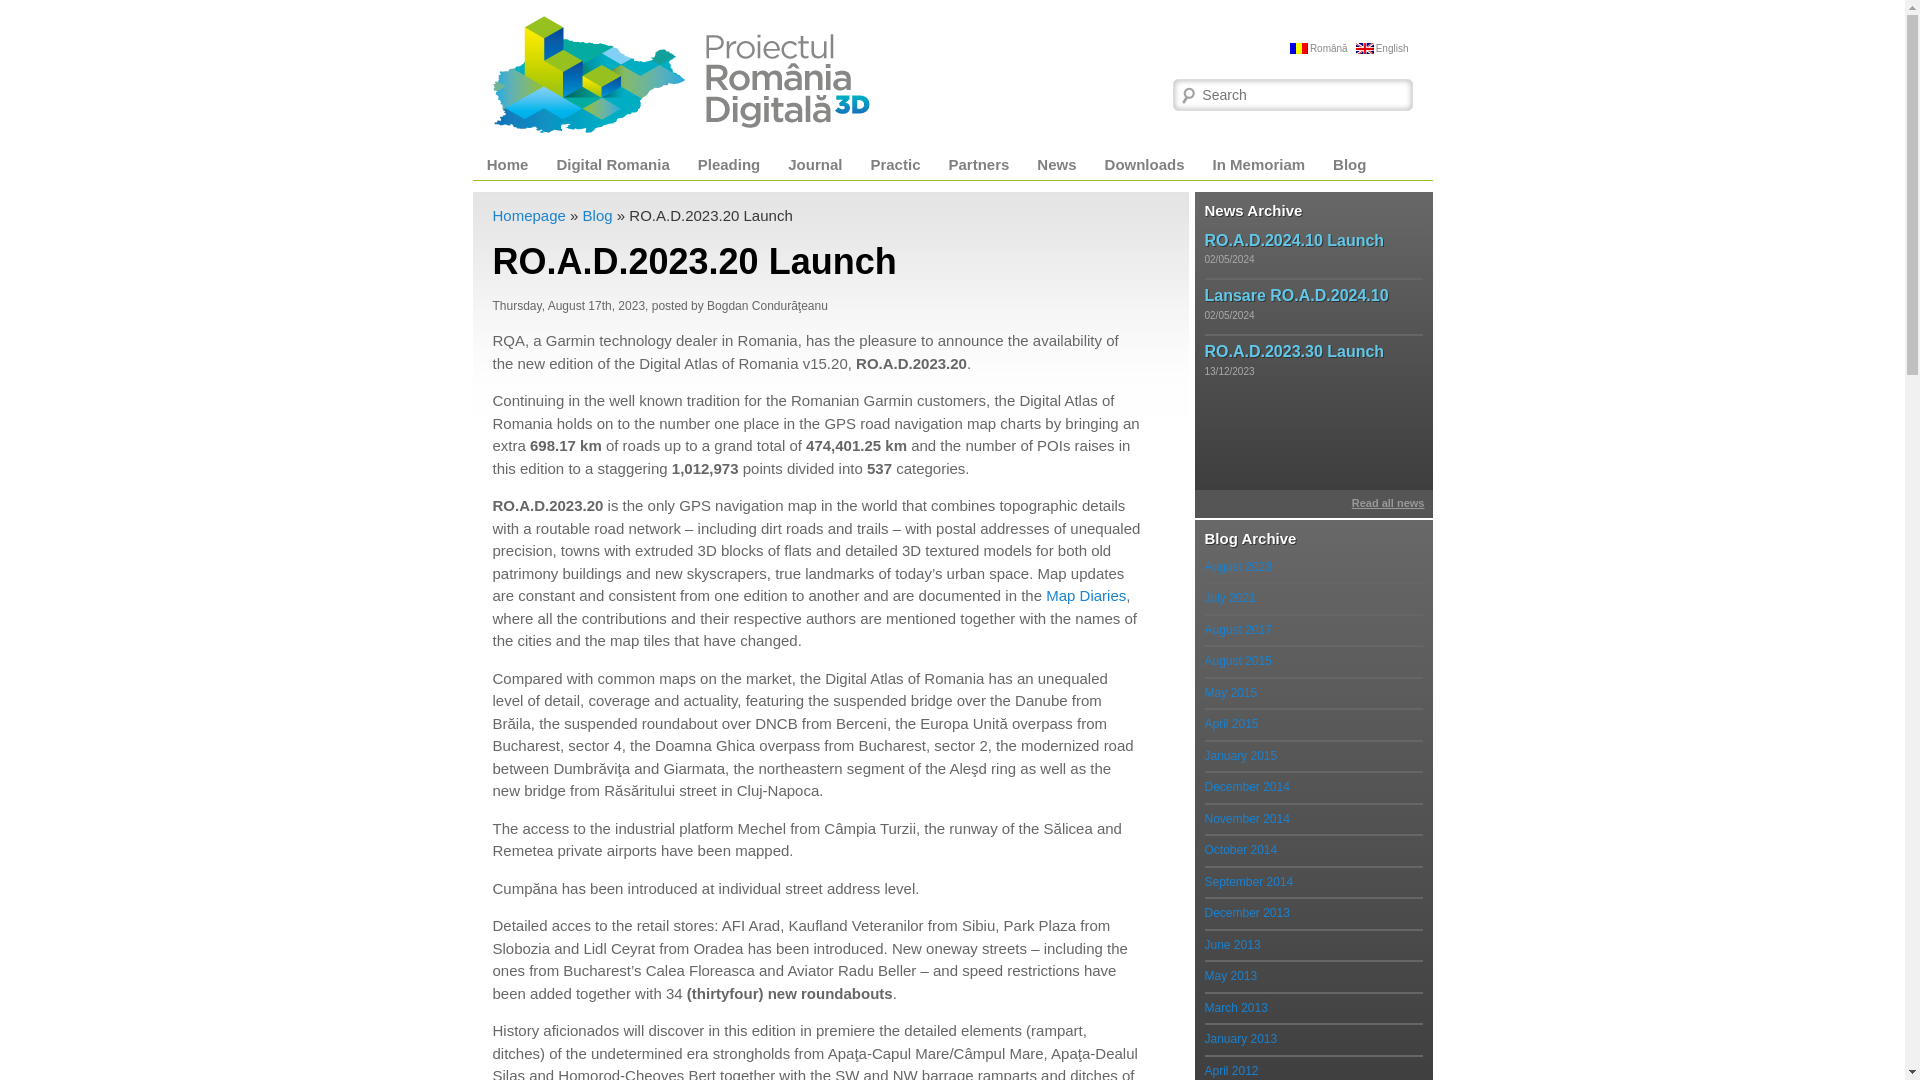 Image resolution: width=1920 pixels, height=1080 pixels. I want to click on Permalink to RO.A.D.2024.10 Launch, so click(1294, 240).